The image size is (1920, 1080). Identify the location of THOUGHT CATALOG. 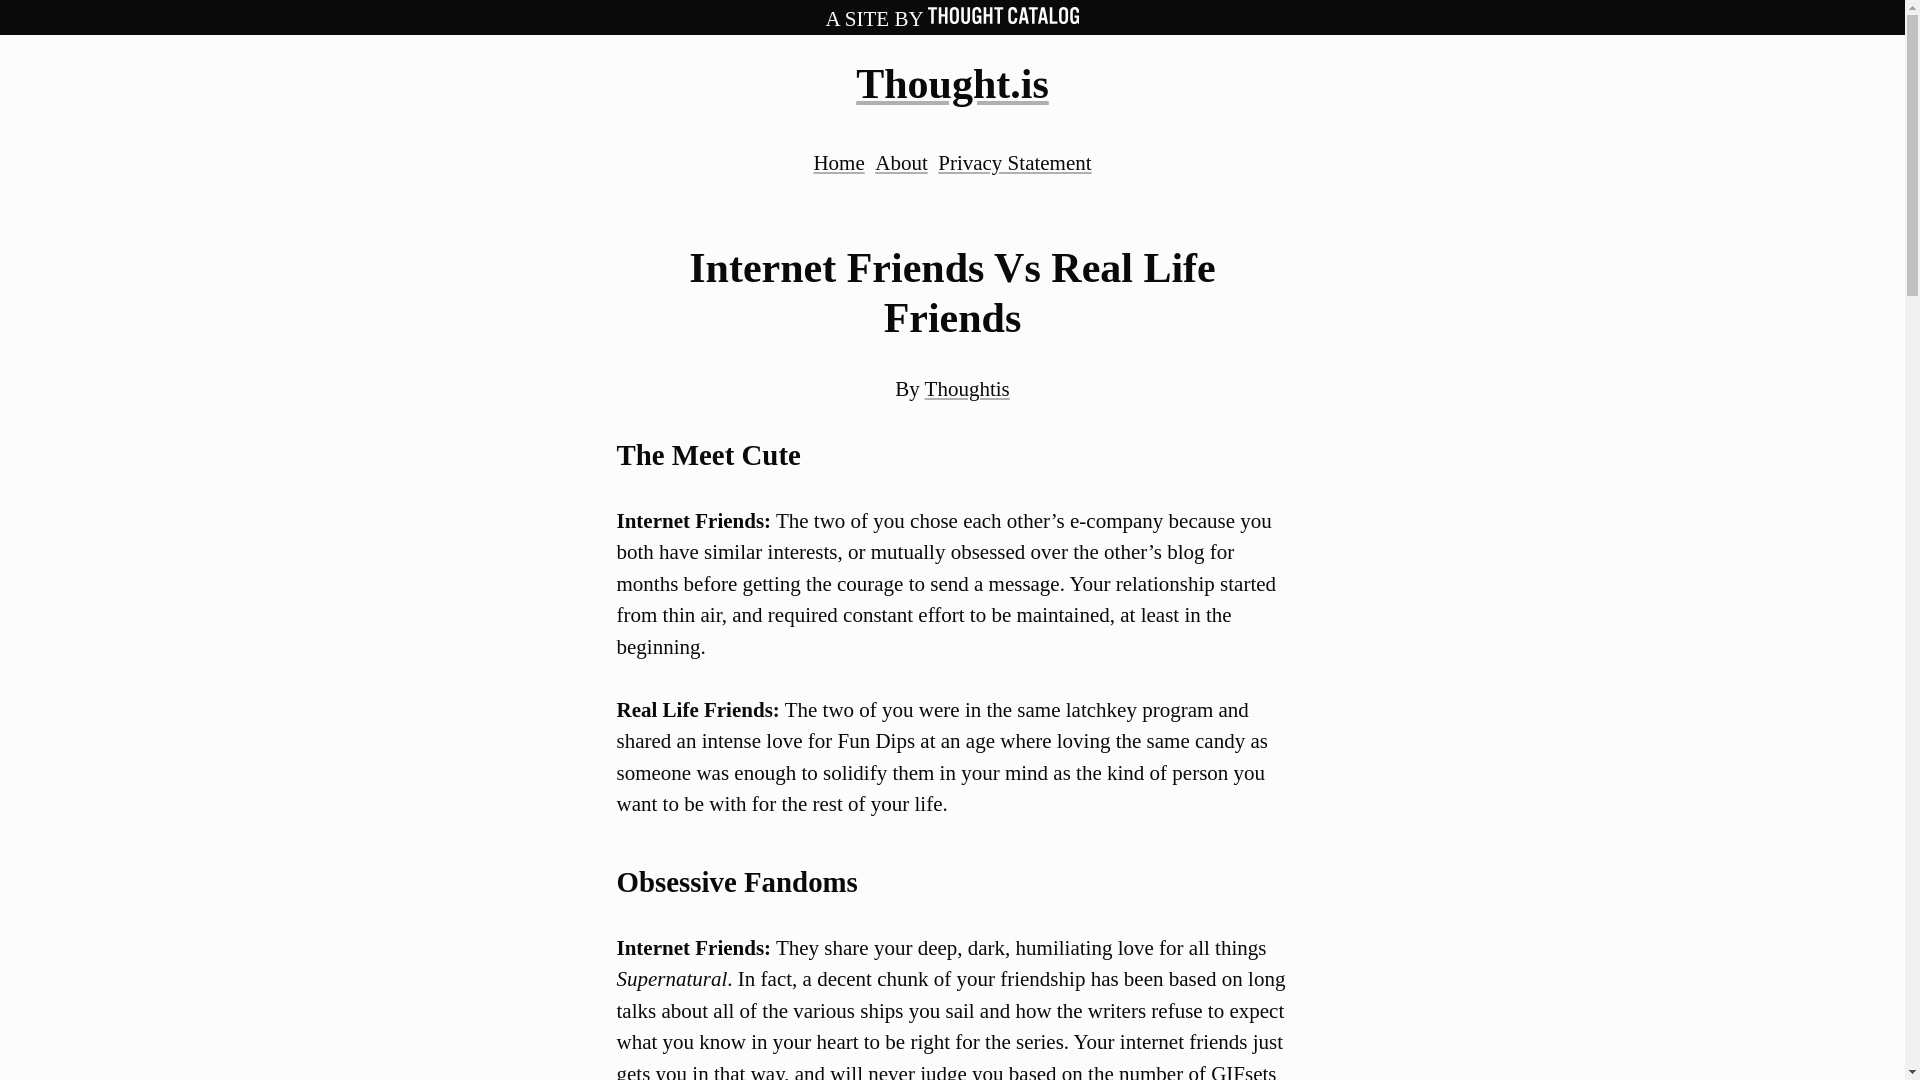
(1003, 14).